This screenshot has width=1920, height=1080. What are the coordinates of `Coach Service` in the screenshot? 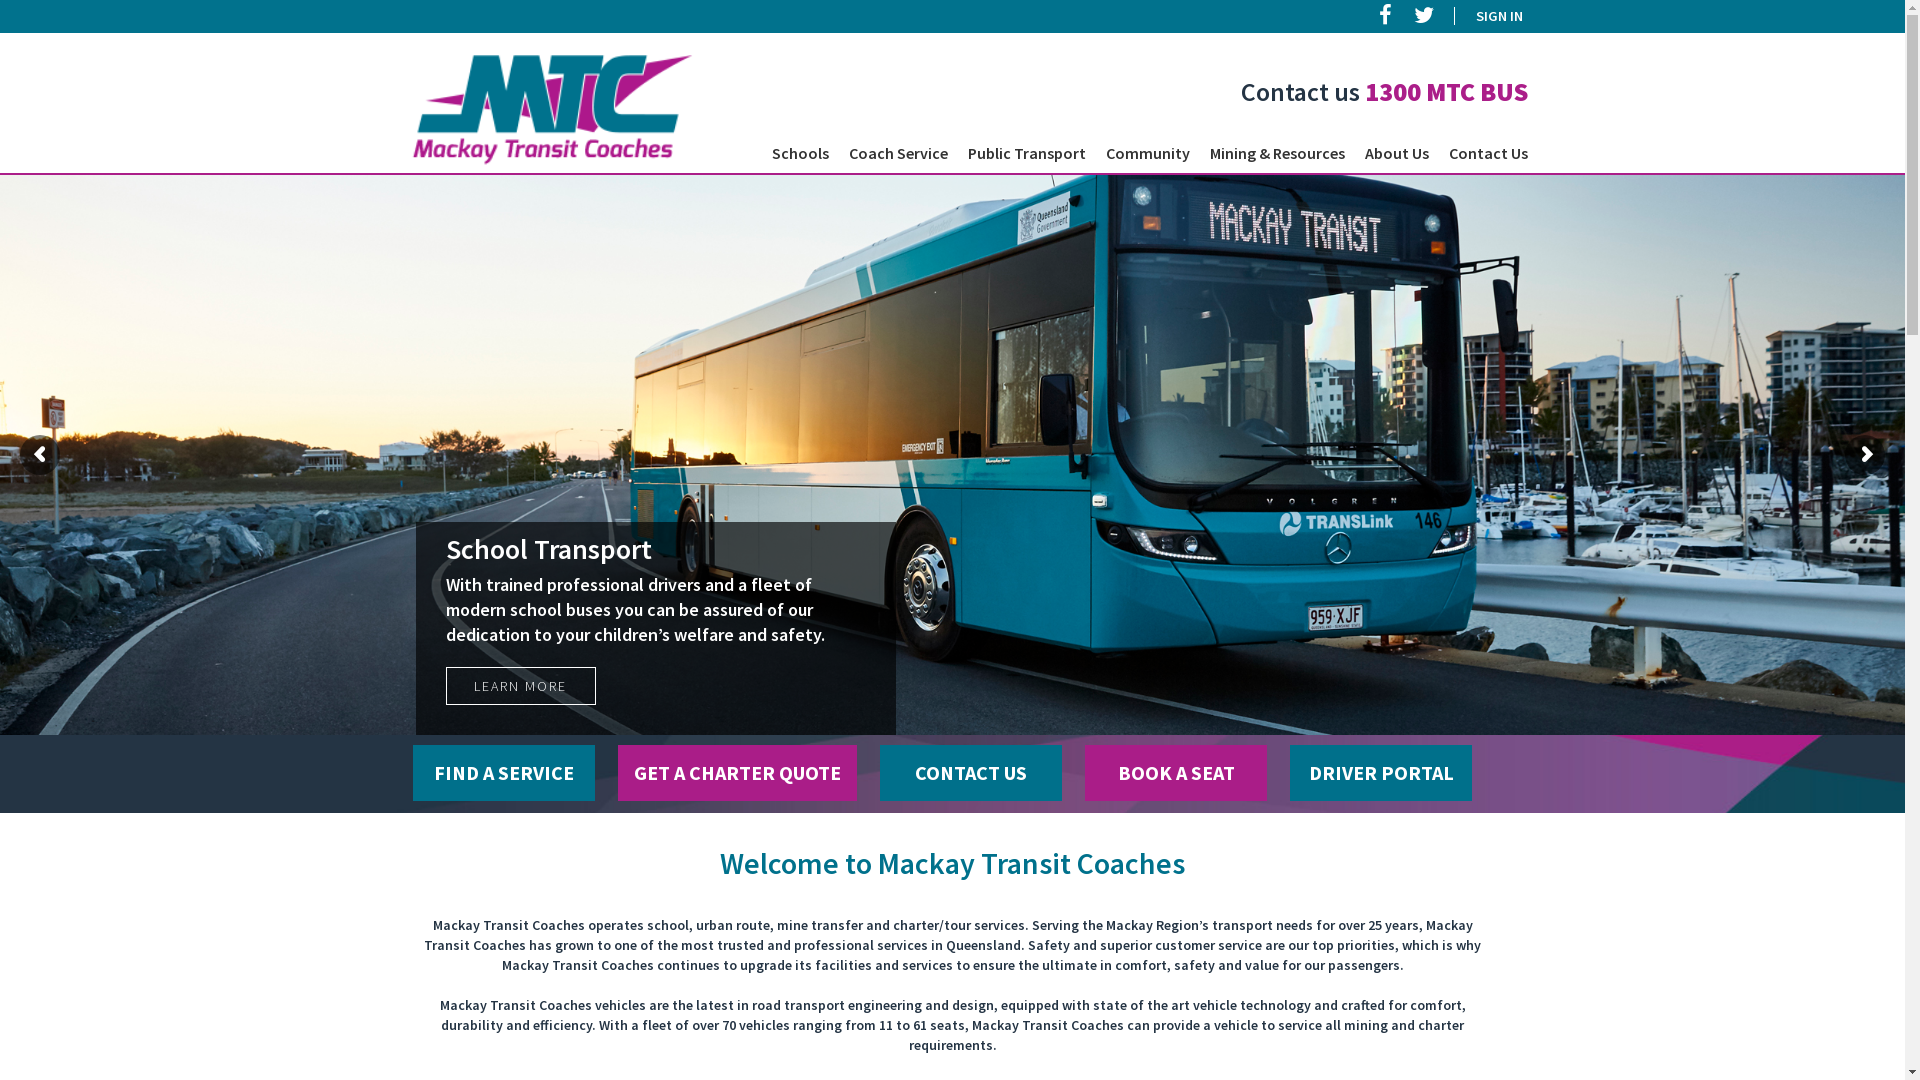 It's located at (898, 153).